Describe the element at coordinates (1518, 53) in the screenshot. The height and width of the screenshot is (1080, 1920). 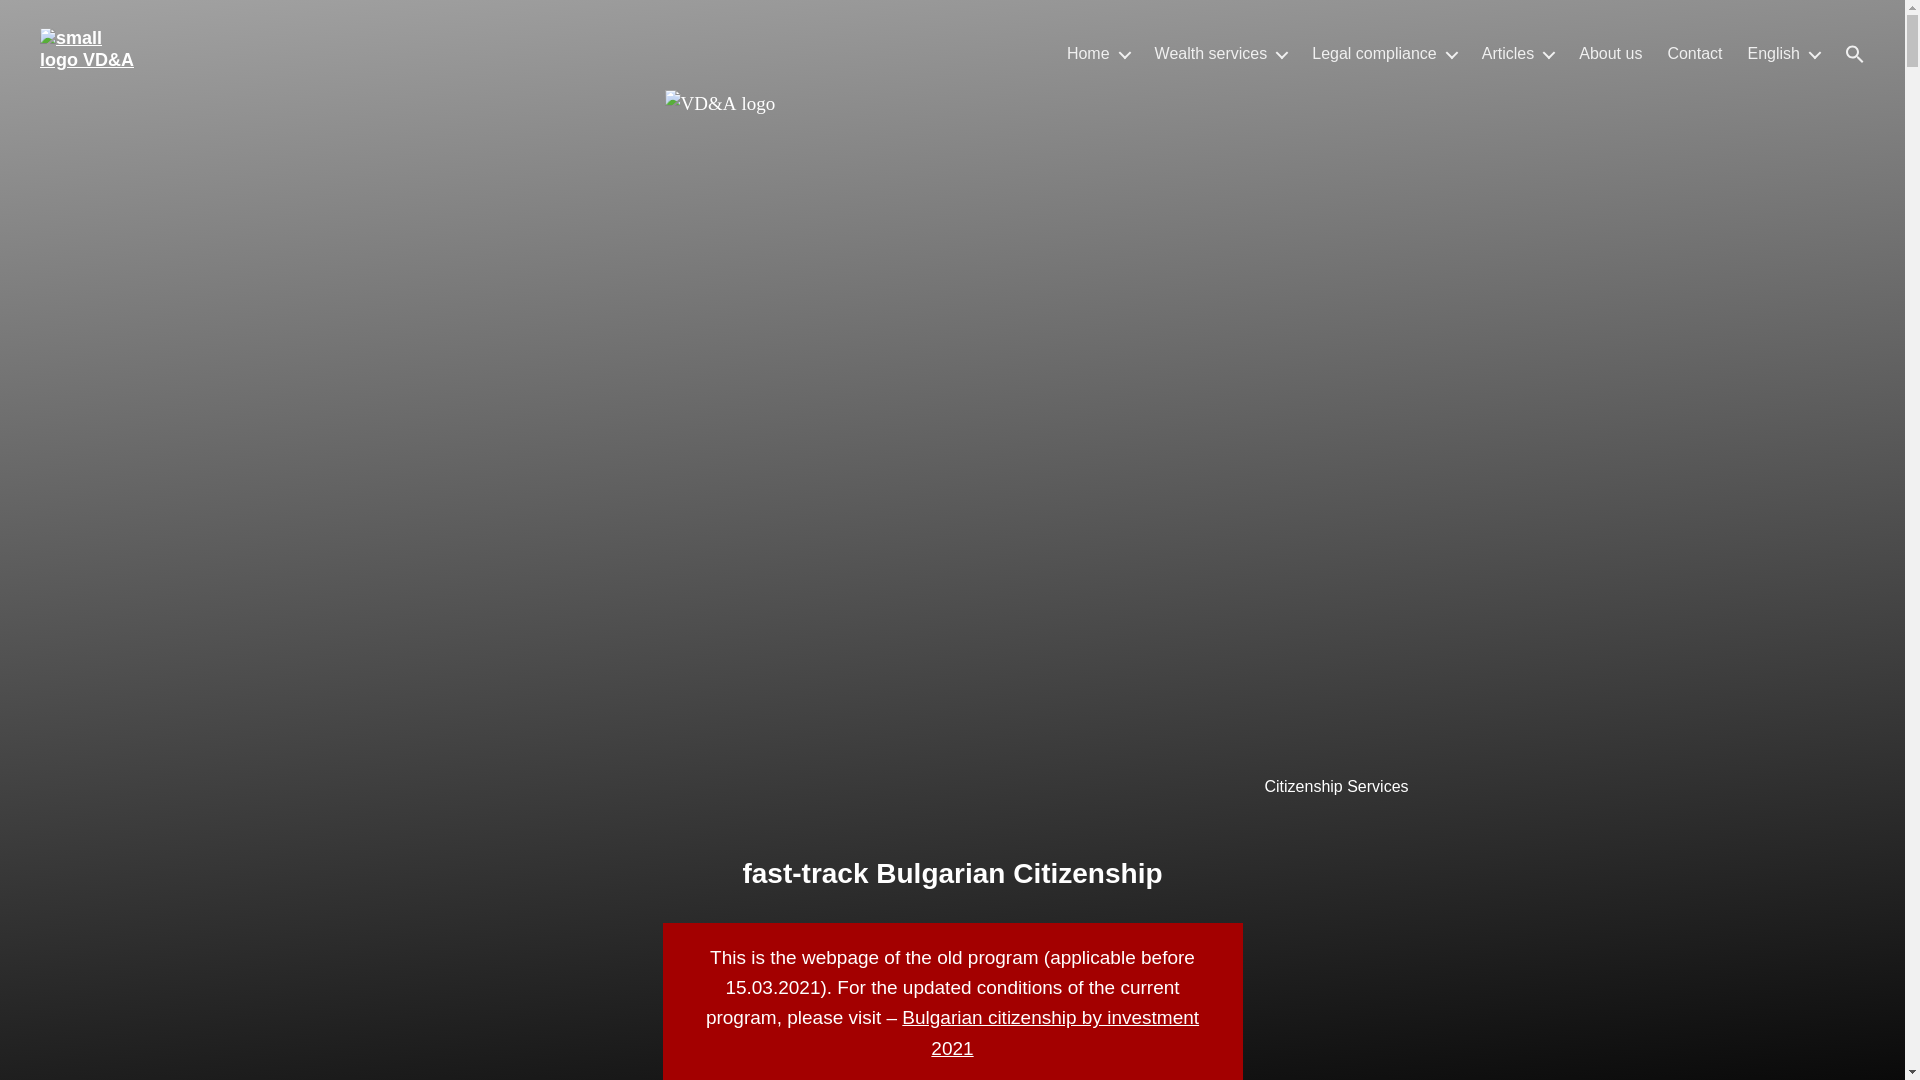
I see `Articles` at that location.